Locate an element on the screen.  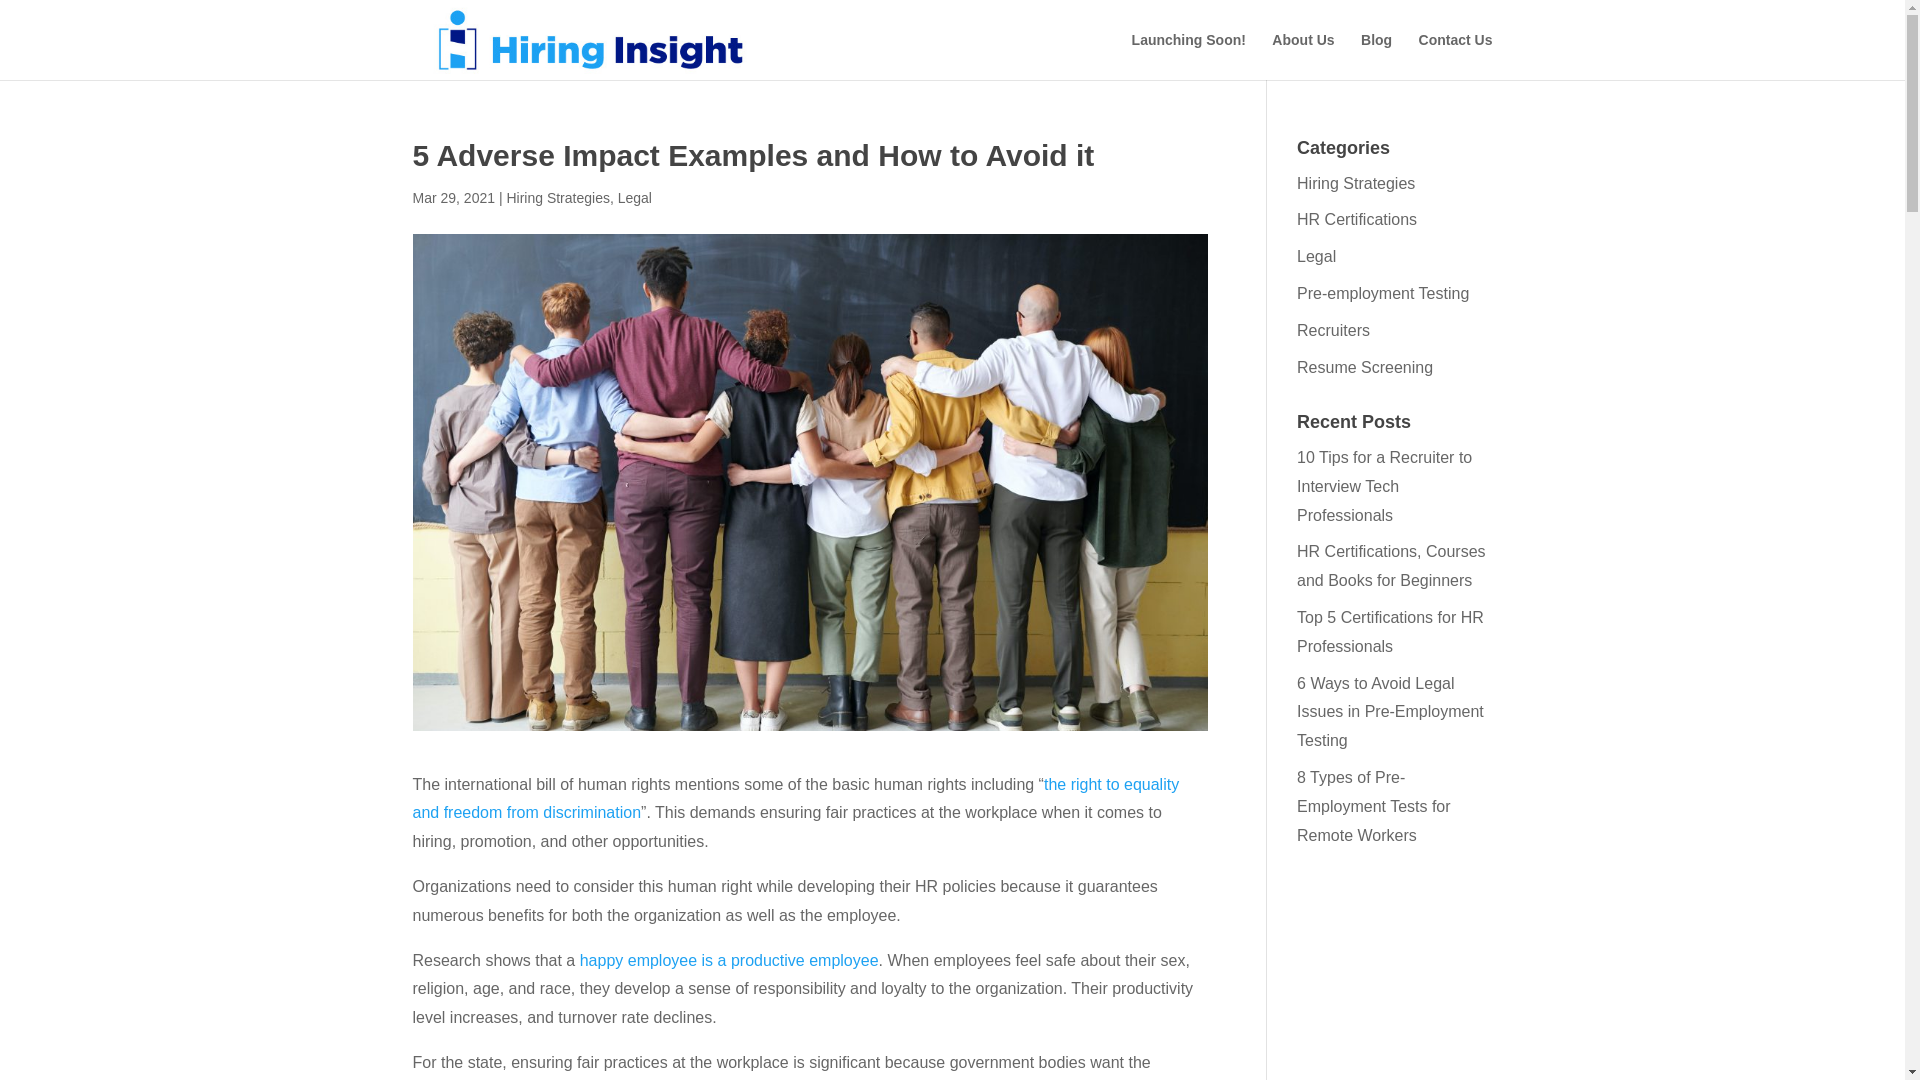
10 Tips for a Recruiter to Interview Tech Professionals is located at coordinates (1384, 486).